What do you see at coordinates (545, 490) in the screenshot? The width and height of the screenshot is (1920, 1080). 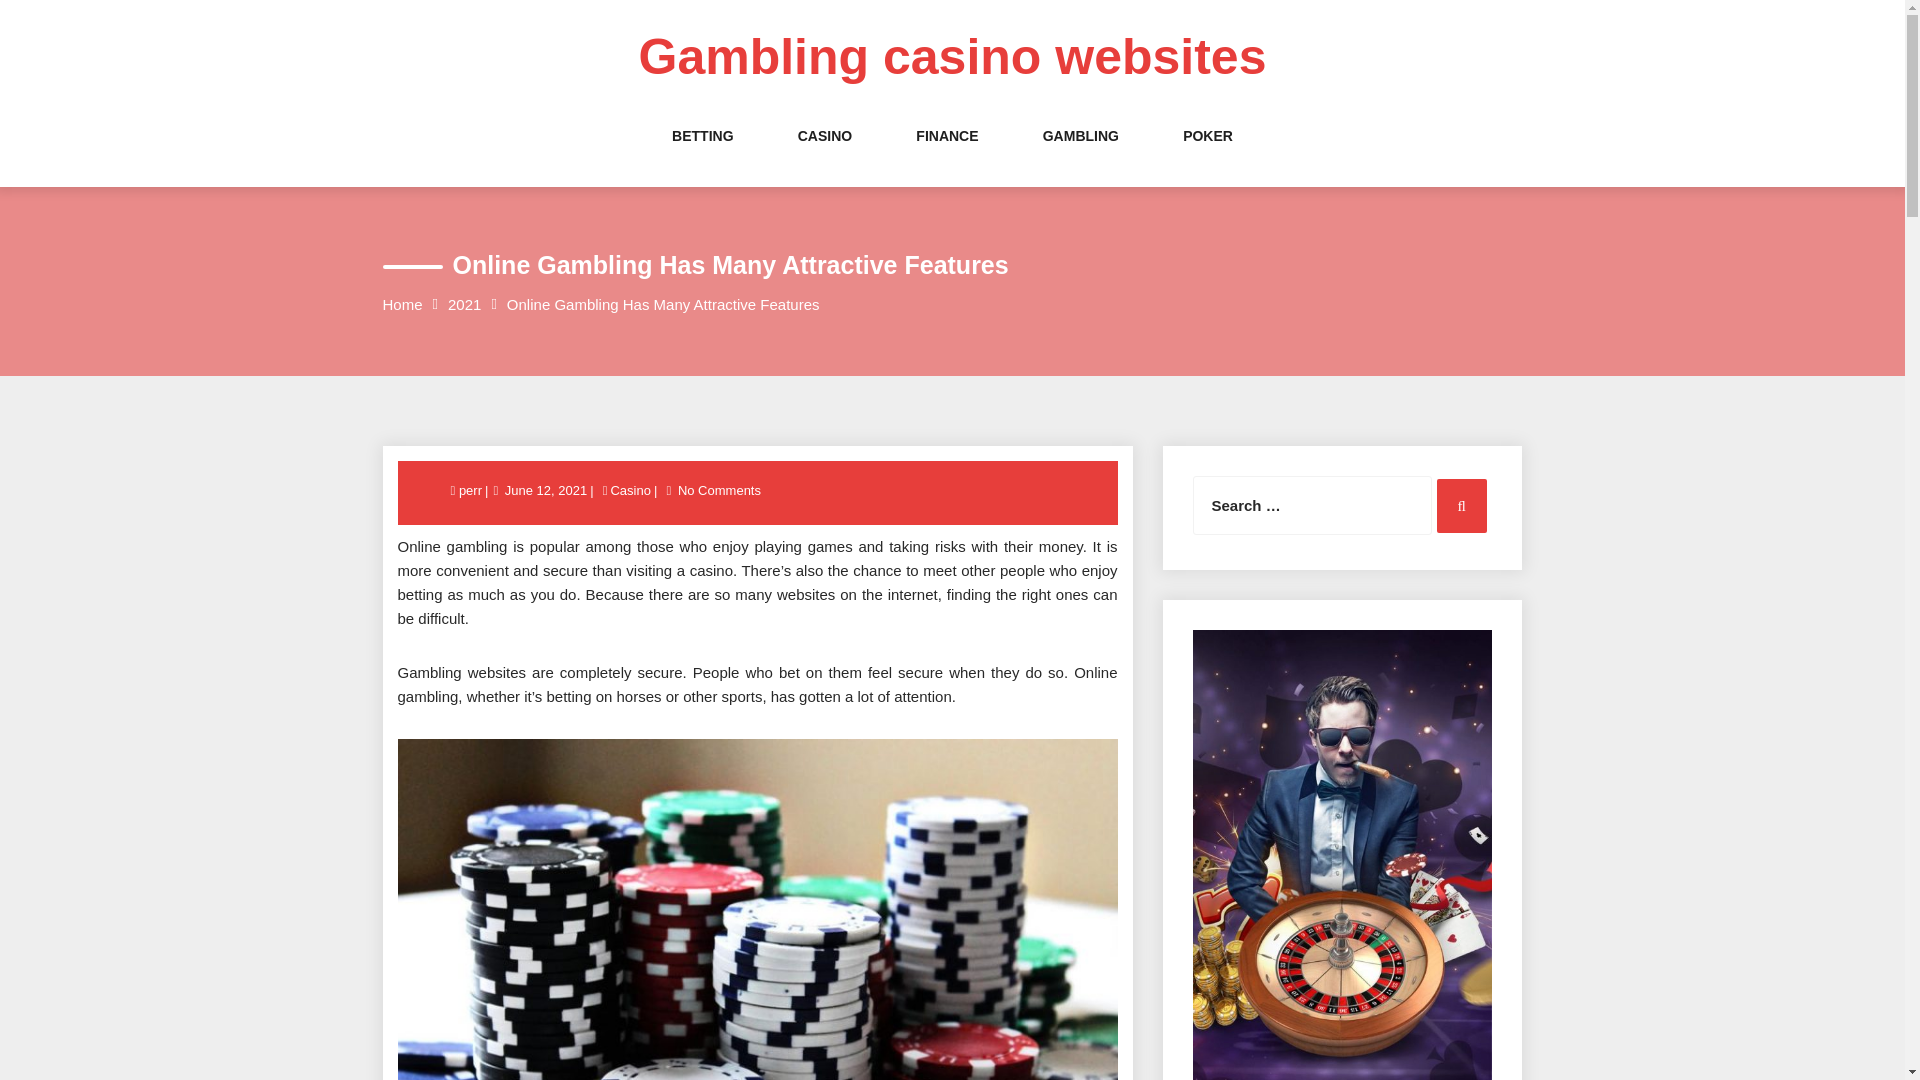 I see `June 12, 2021` at bounding box center [545, 490].